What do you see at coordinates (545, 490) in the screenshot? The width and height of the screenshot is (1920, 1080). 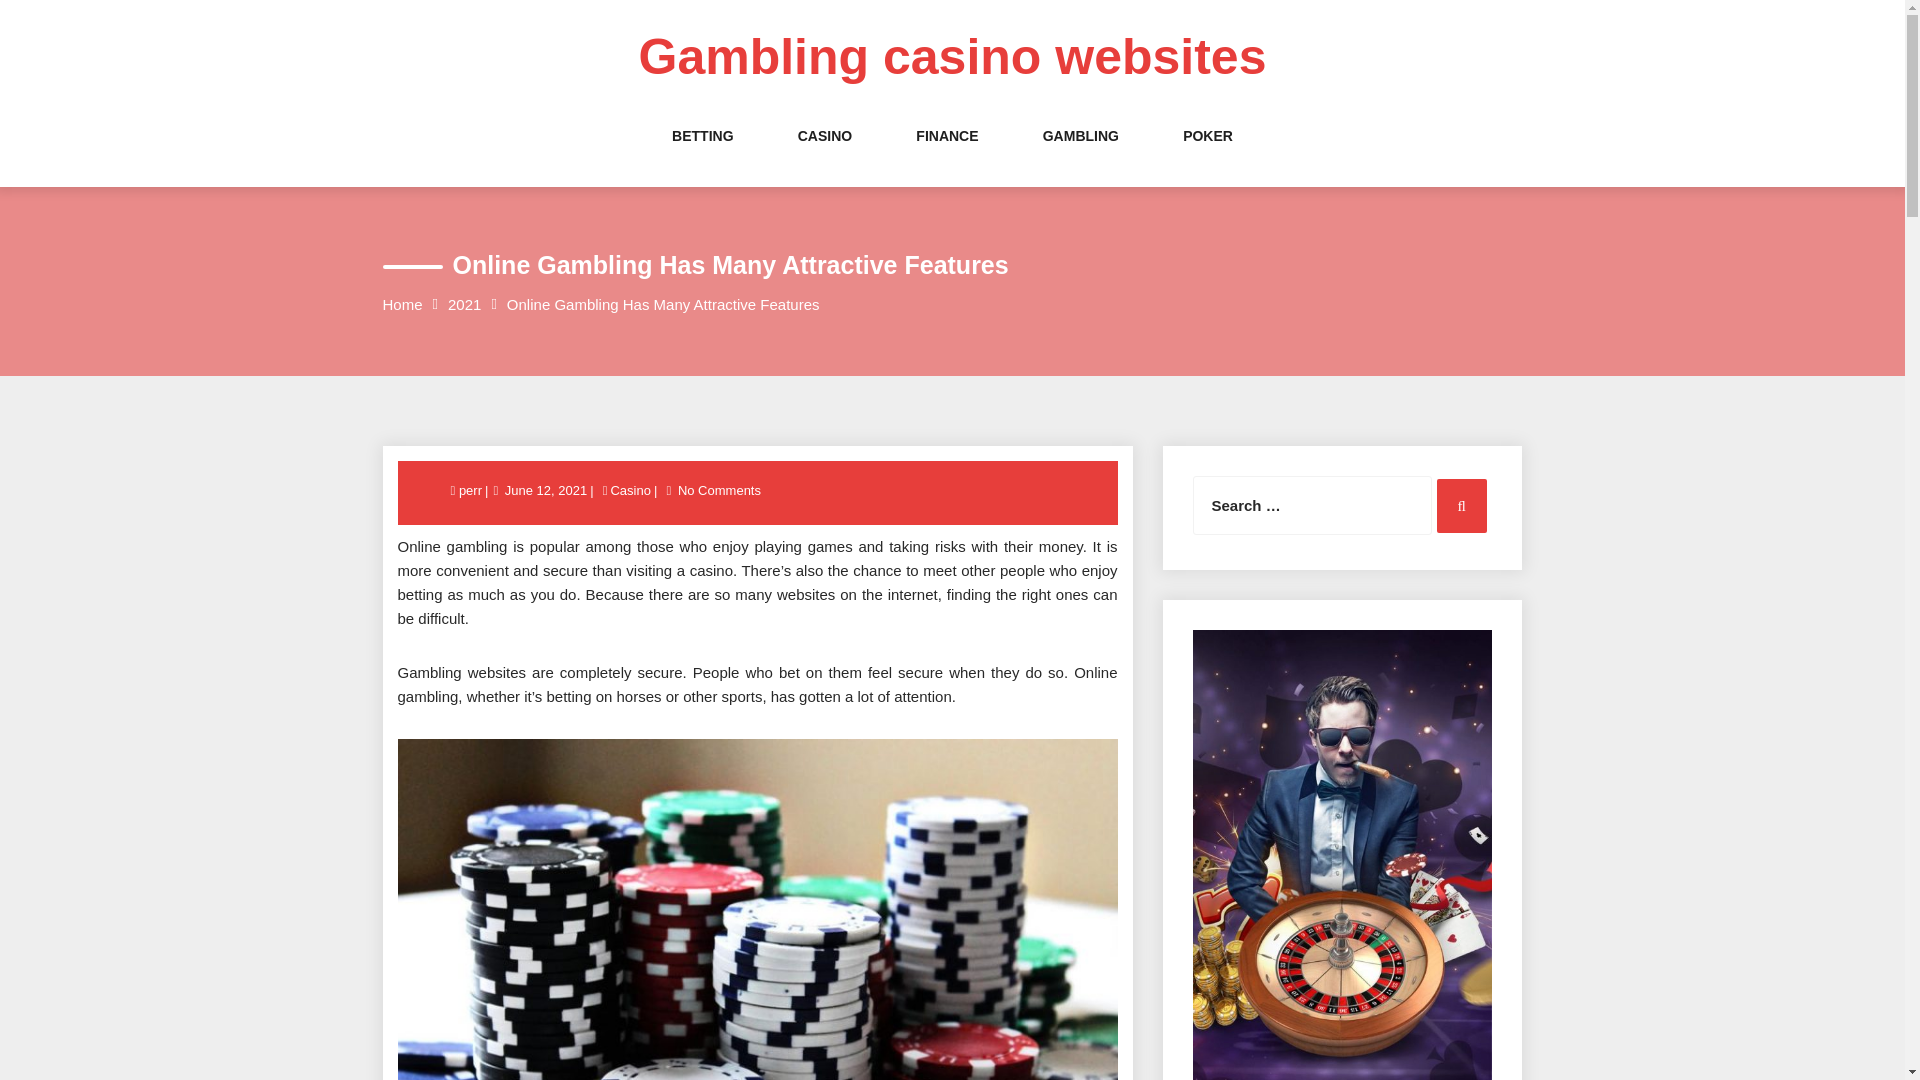 I see `June 12, 2021` at bounding box center [545, 490].